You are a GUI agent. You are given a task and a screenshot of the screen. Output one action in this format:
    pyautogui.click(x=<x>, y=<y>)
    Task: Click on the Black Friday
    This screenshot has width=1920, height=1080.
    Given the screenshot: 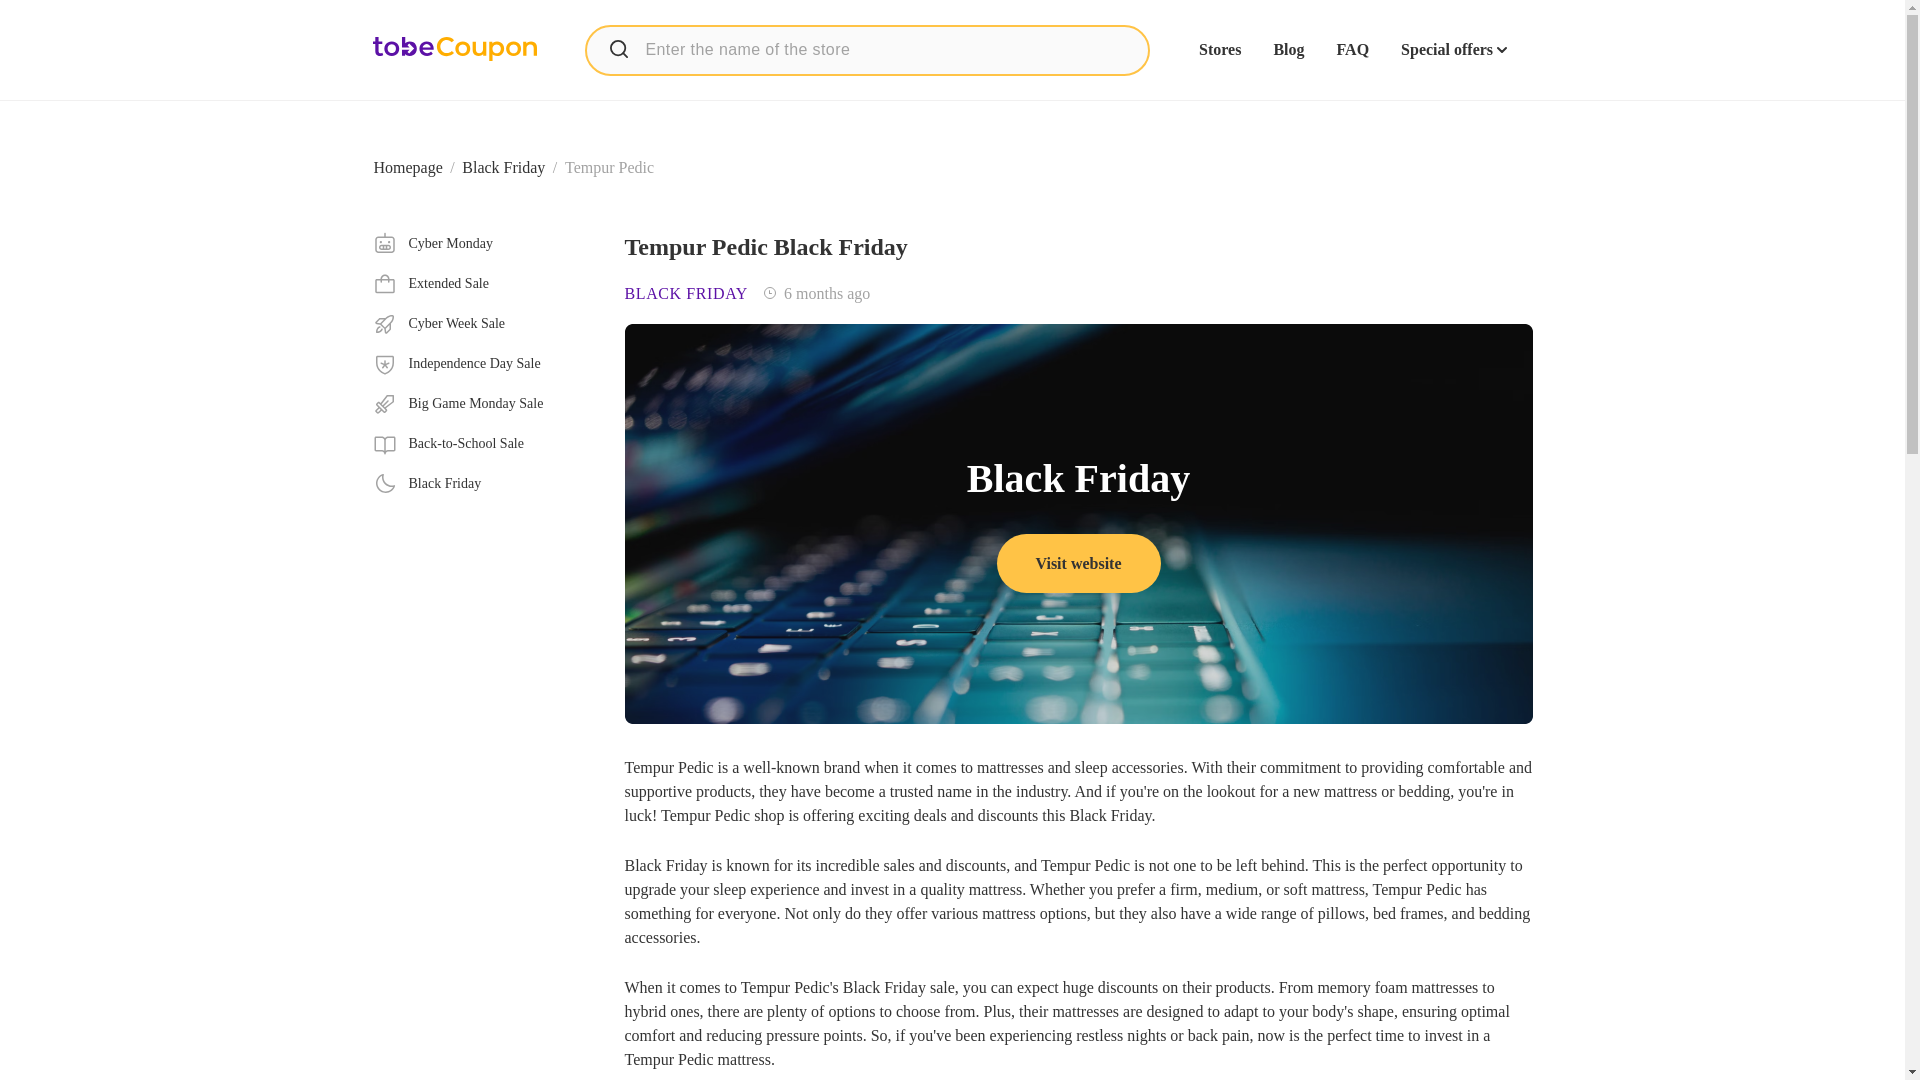 What is the action you would take?
    pyautogui.click(x=504, y=167)
    